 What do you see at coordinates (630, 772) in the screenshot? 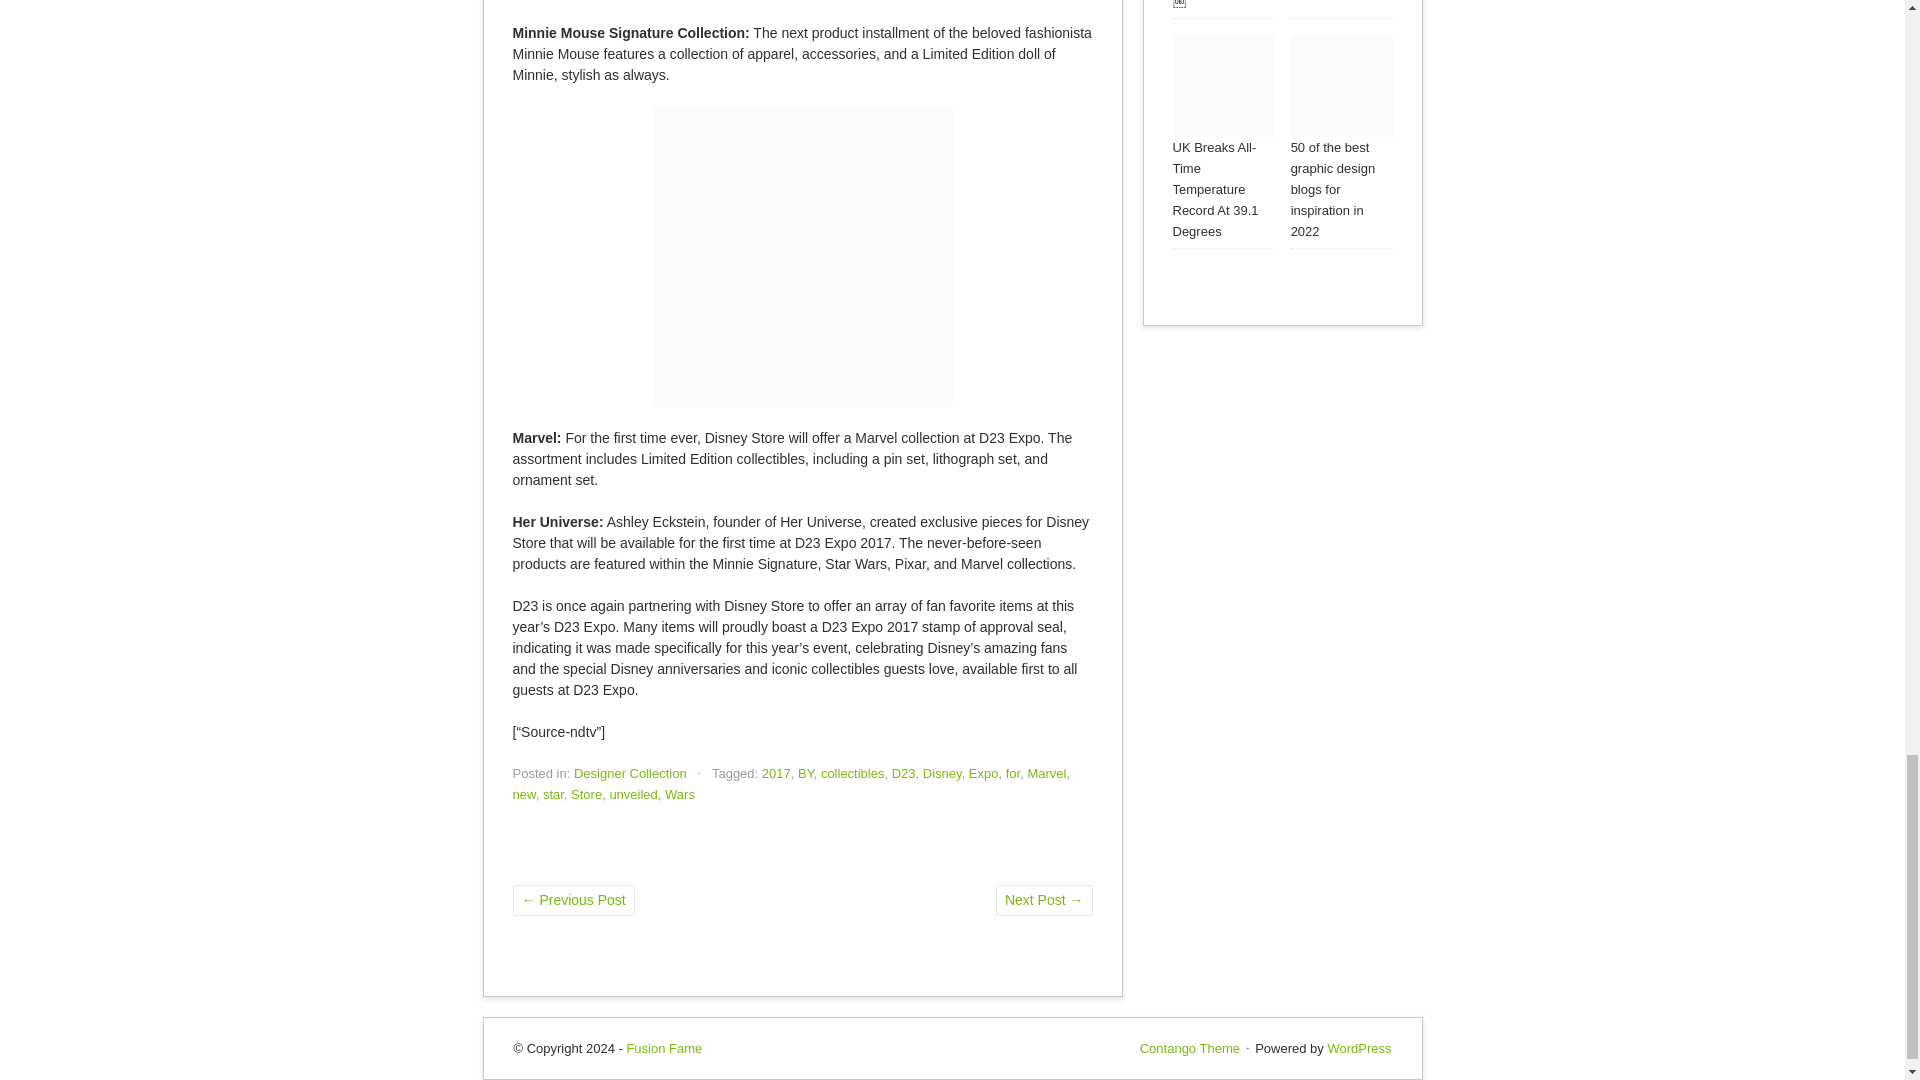
I see `Designer Collection` at bounding box center [630, 772].